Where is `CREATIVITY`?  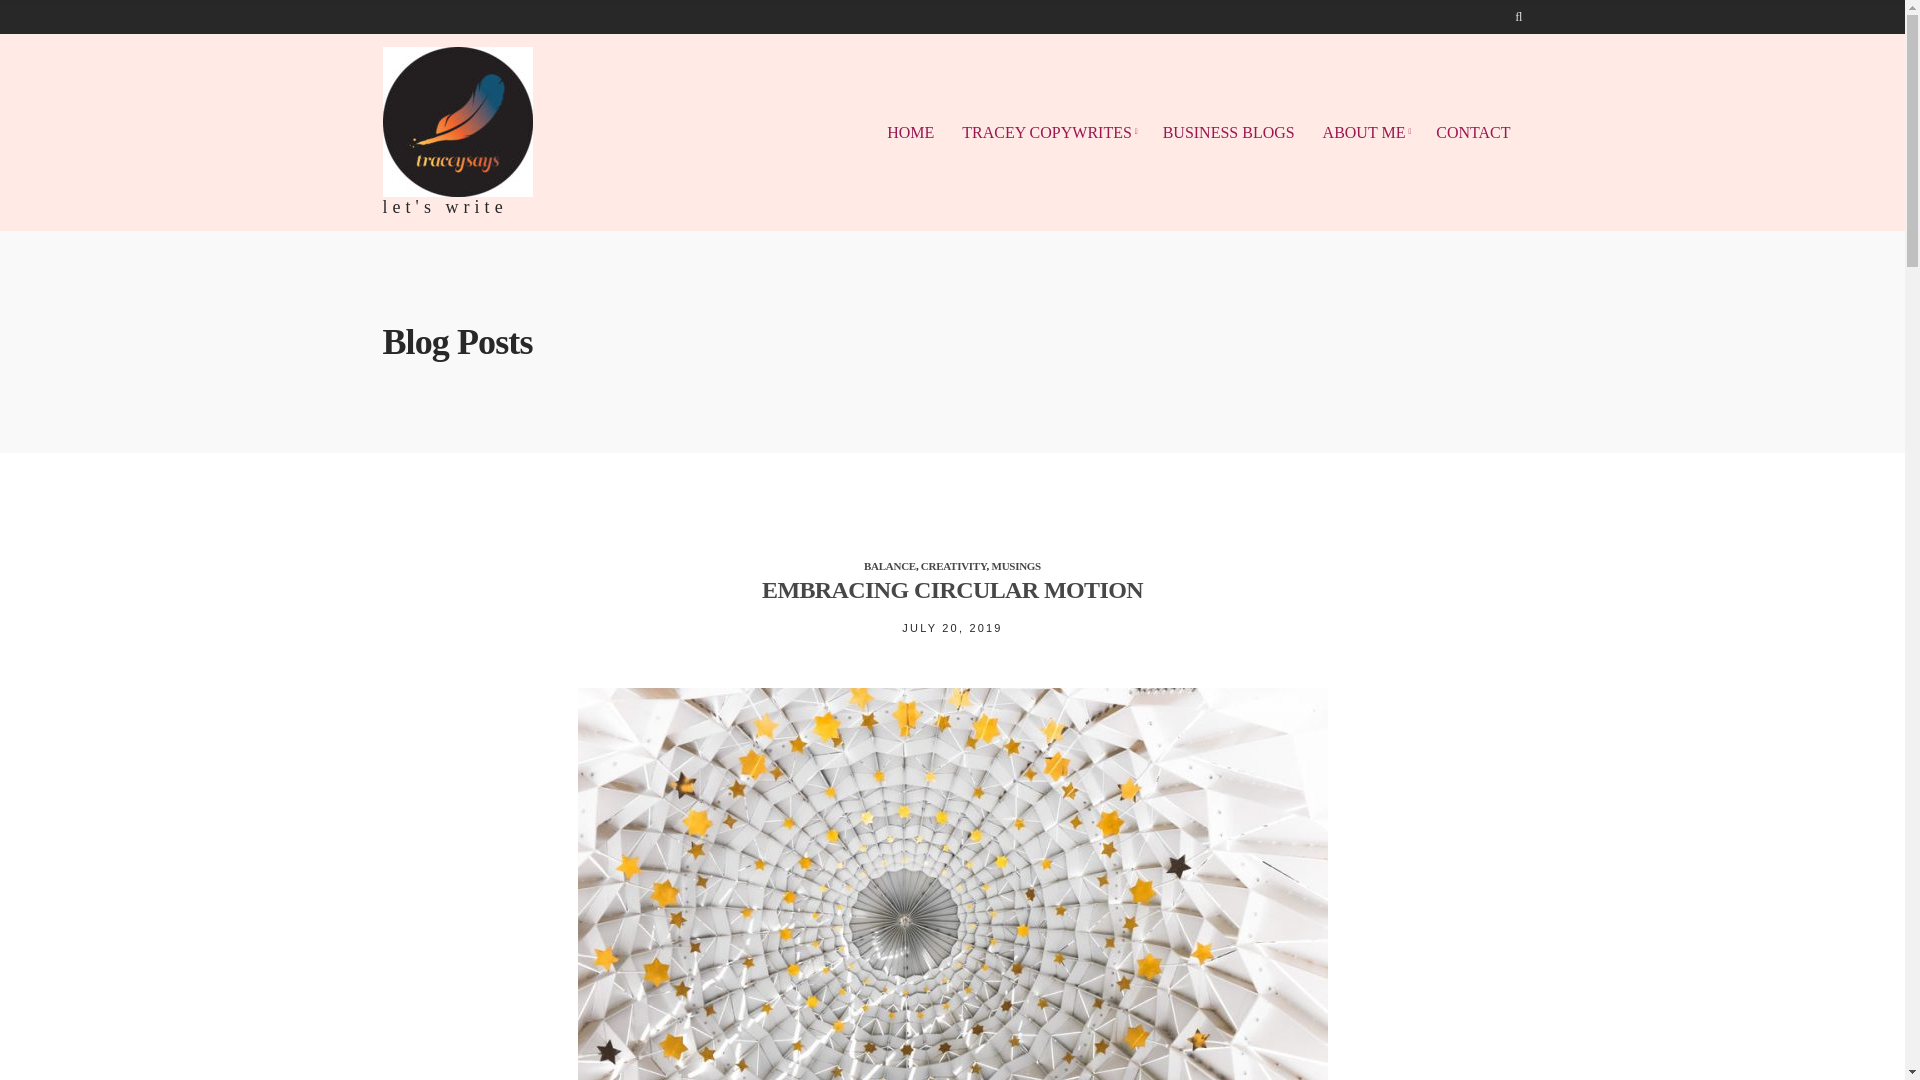 CREATIVITY is located at coordinates (954, 566).